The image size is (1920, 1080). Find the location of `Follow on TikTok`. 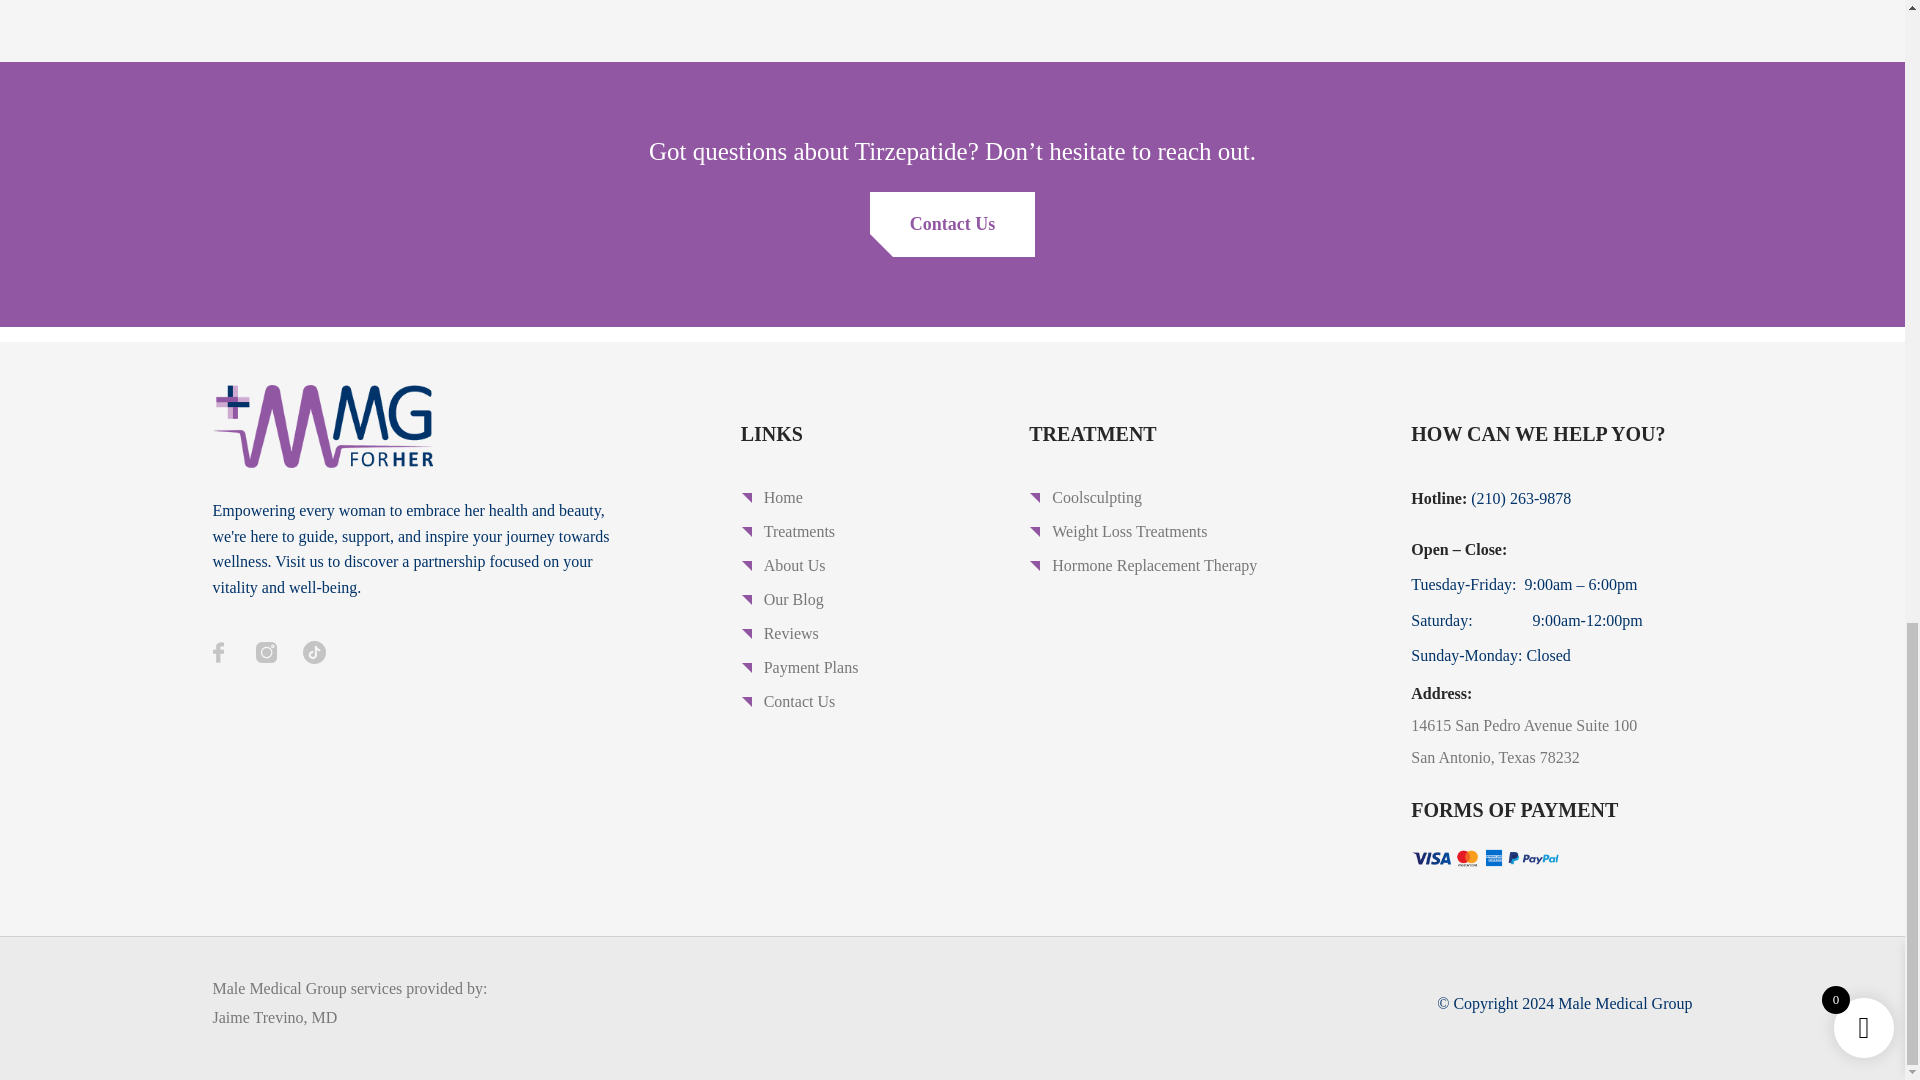

Follow on TikTok is located at coordinates (314, 651).